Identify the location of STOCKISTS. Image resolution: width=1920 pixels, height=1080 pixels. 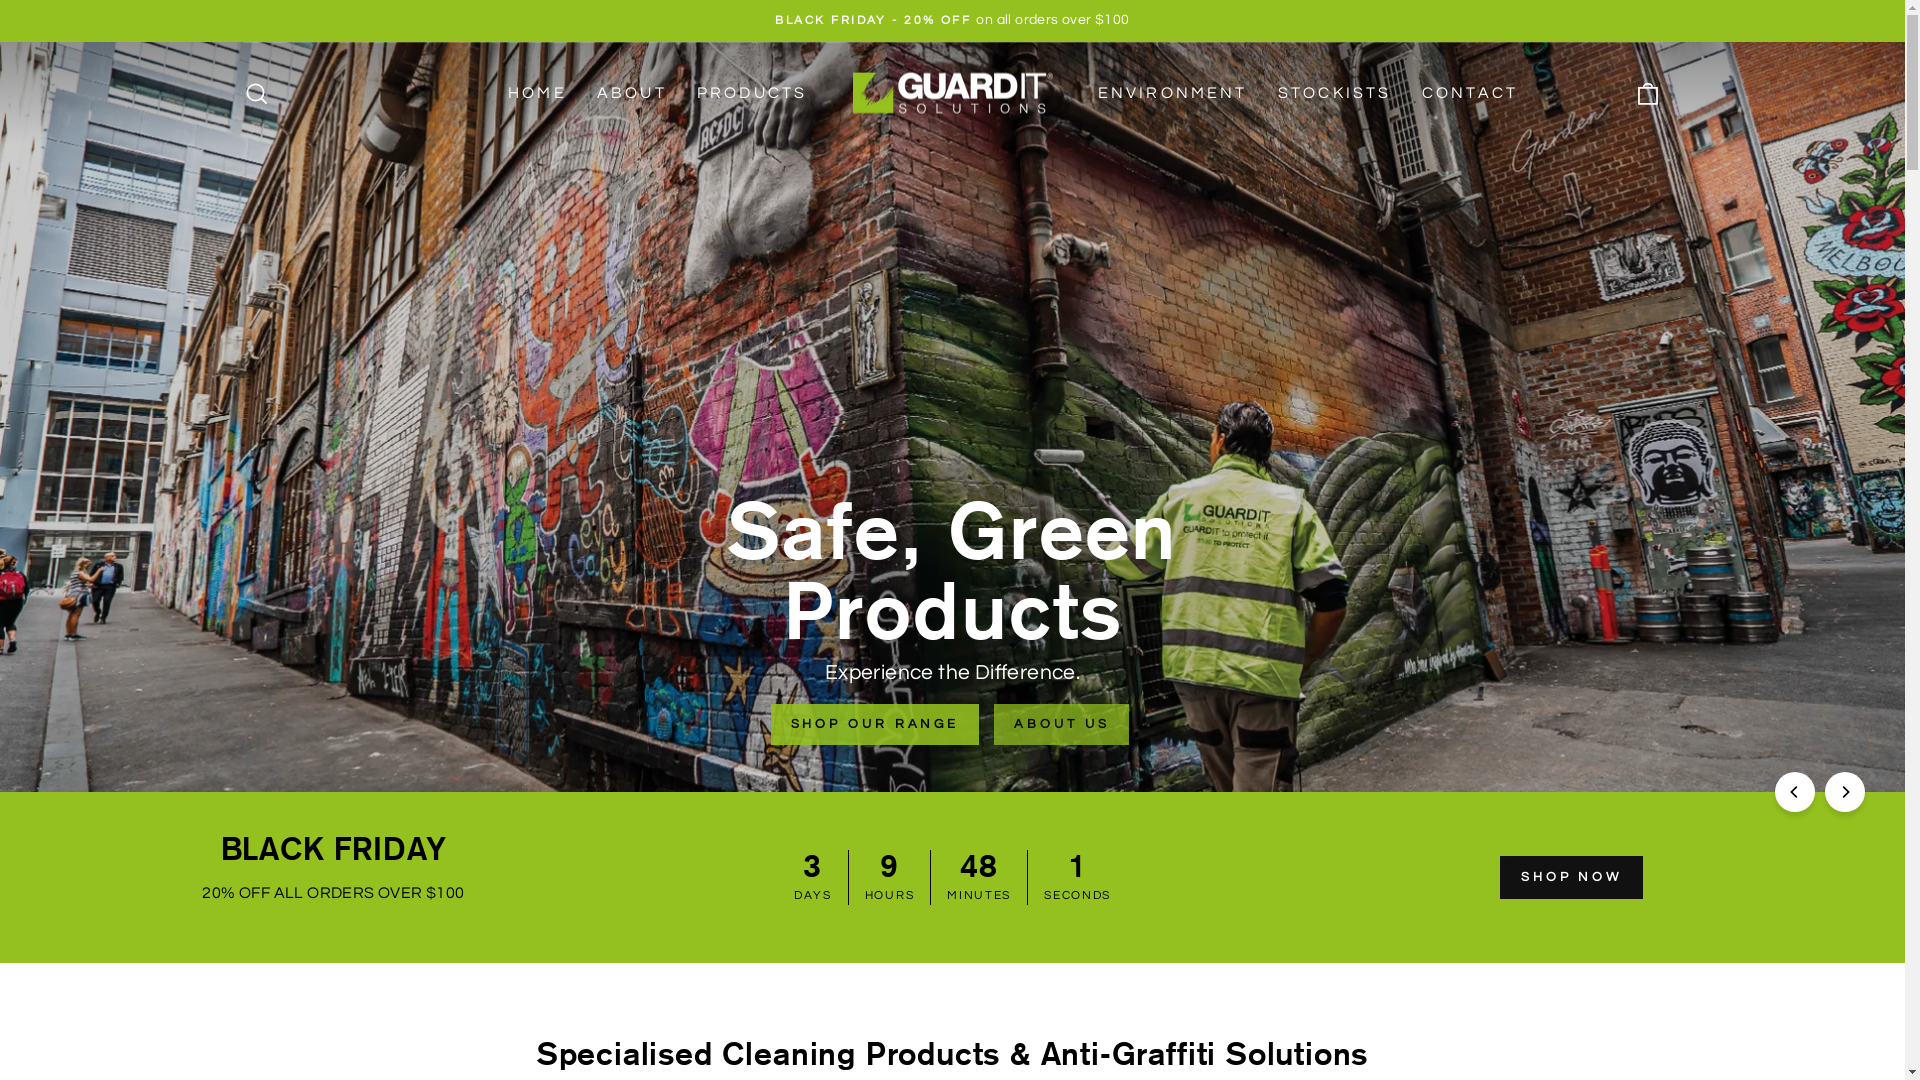
(1335, 94).